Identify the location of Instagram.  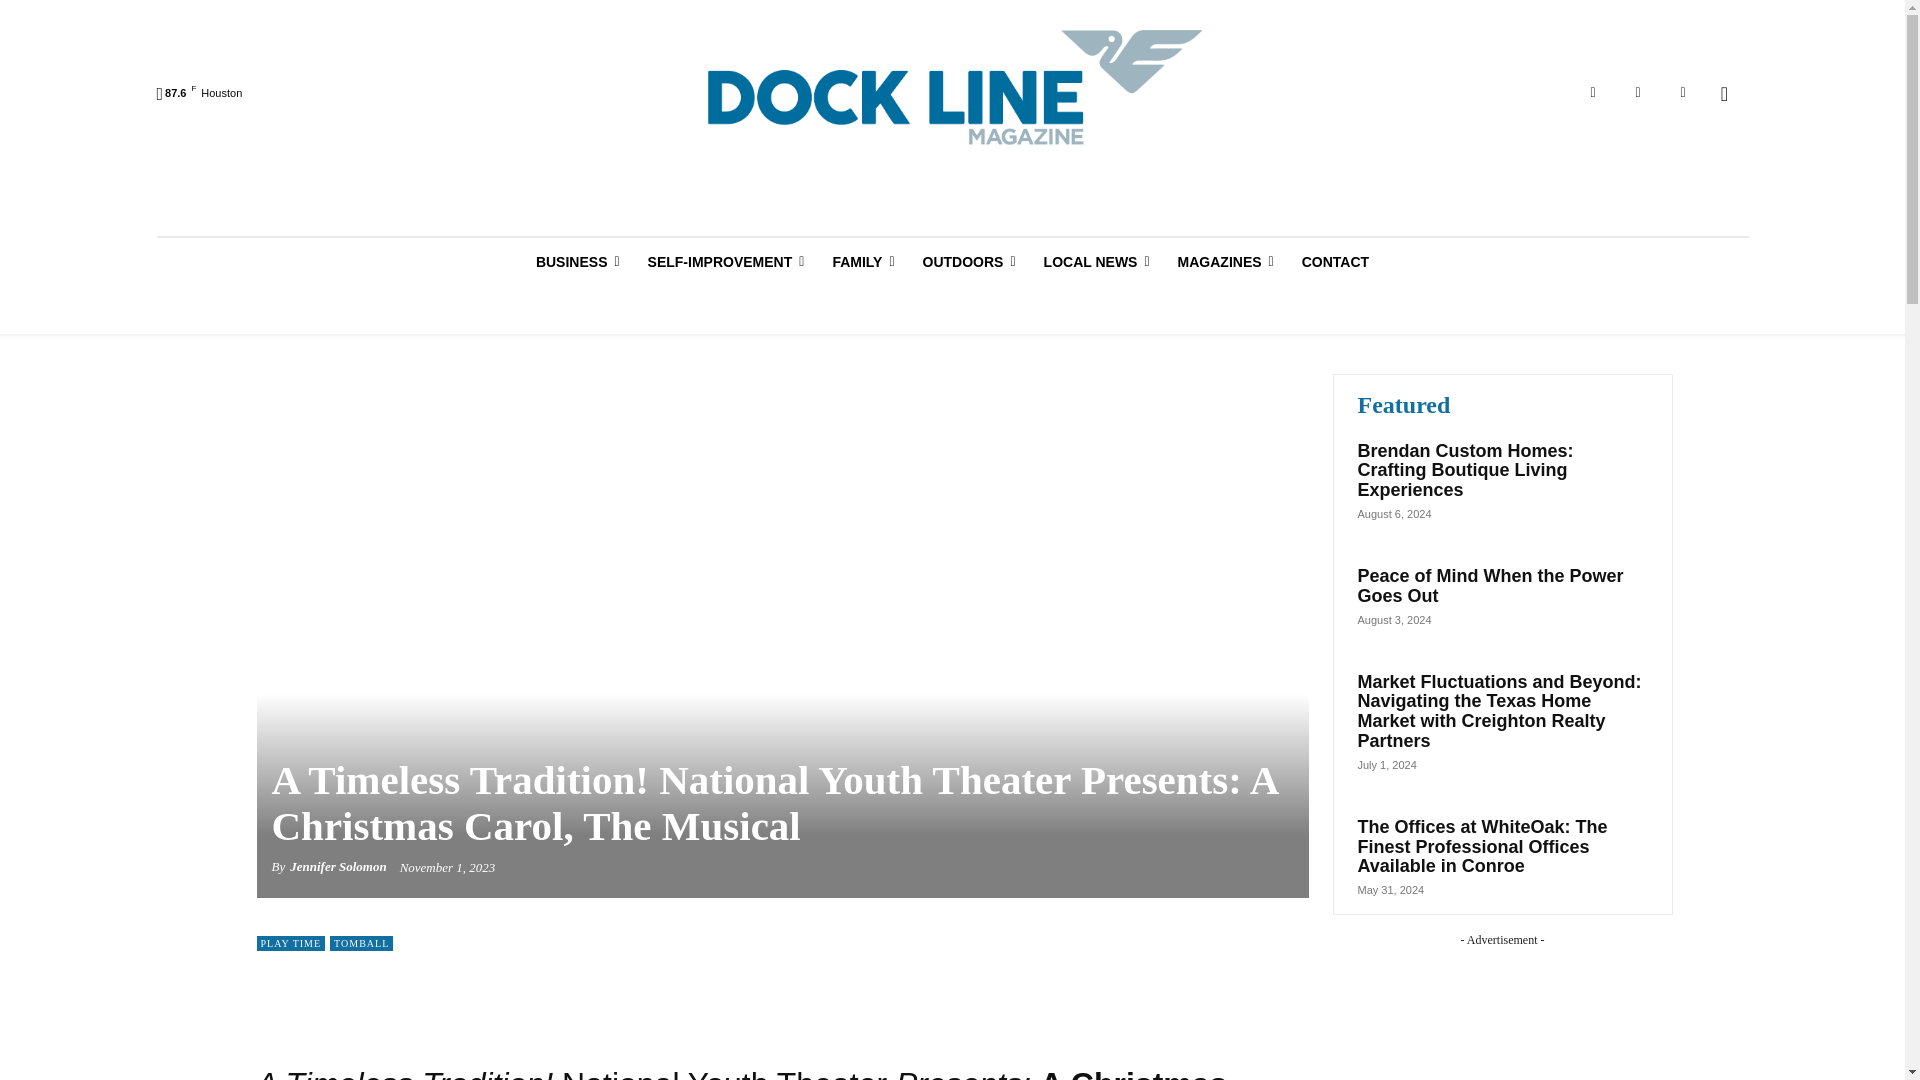
(1638, 92).